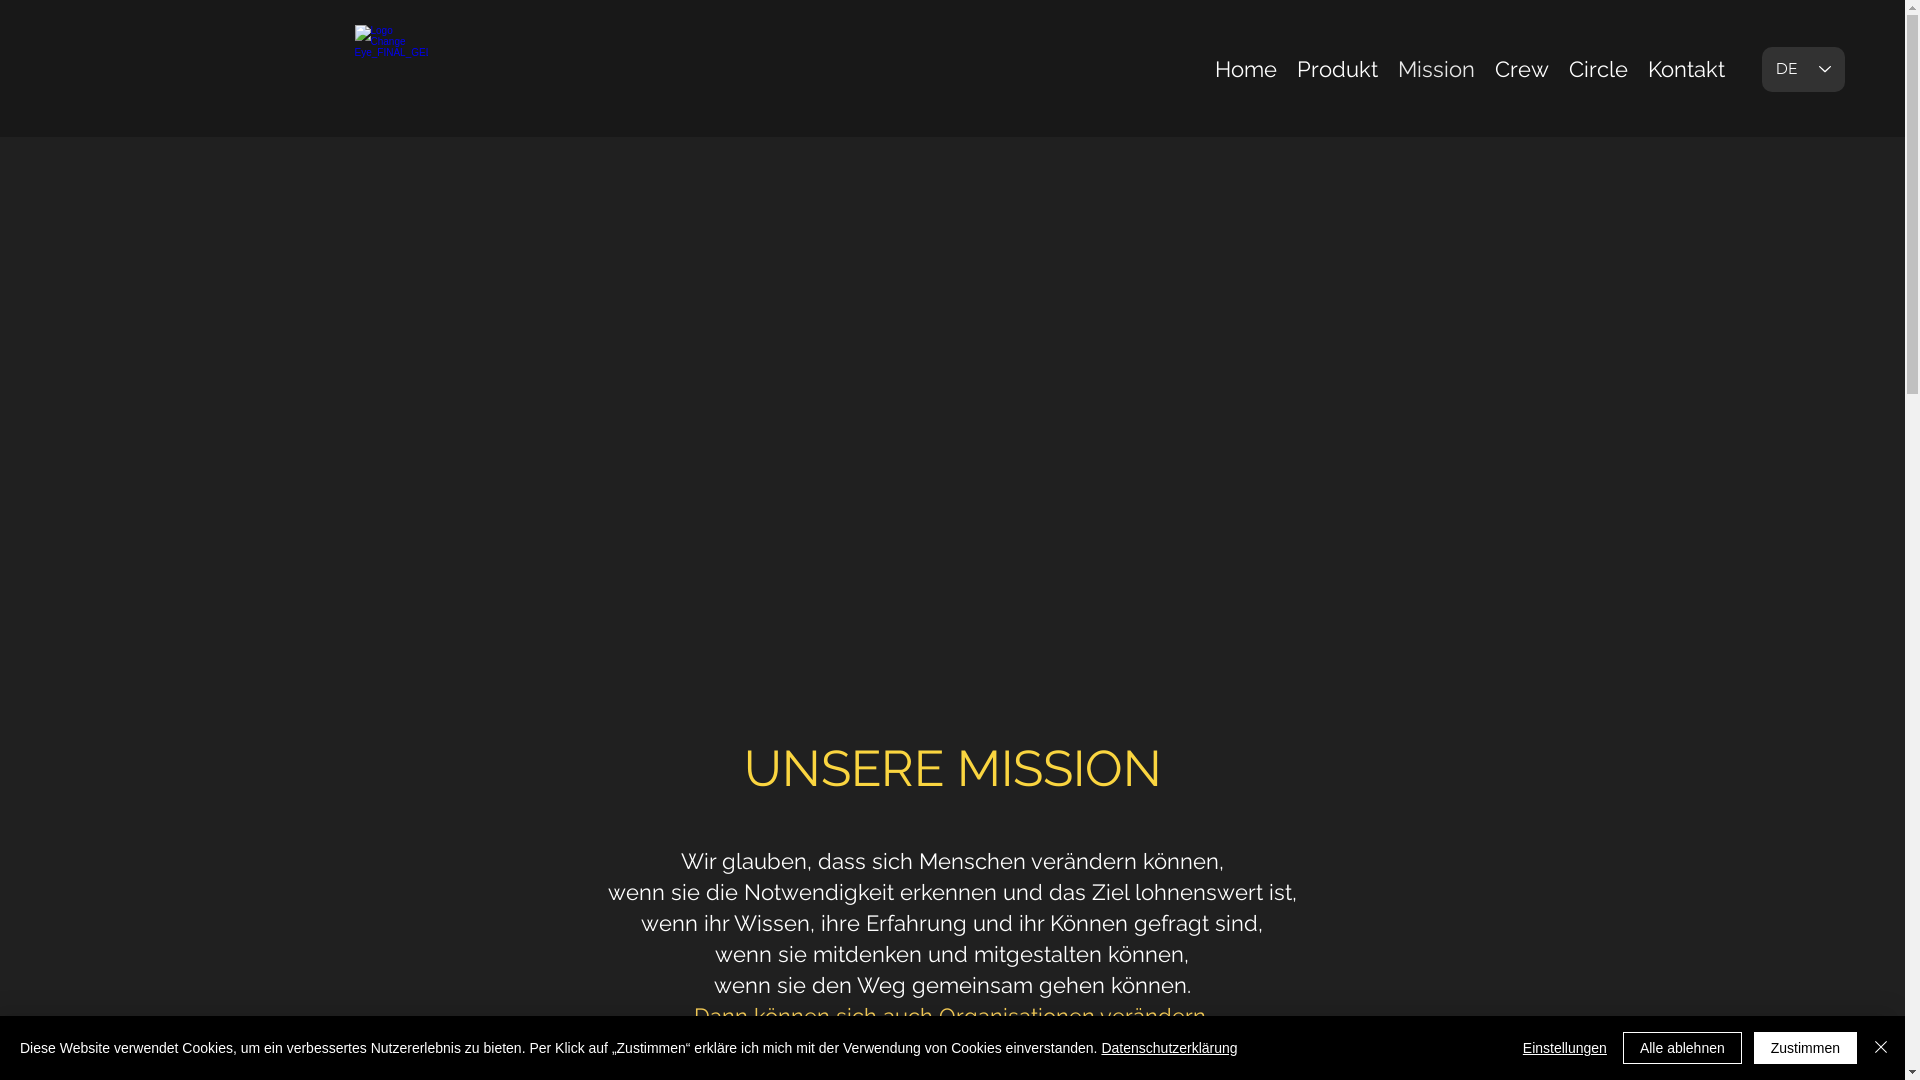  What do you see at coordinates (1522, 69) in the screenshot?
I see `Crew` at bounding box center [1522, 69].